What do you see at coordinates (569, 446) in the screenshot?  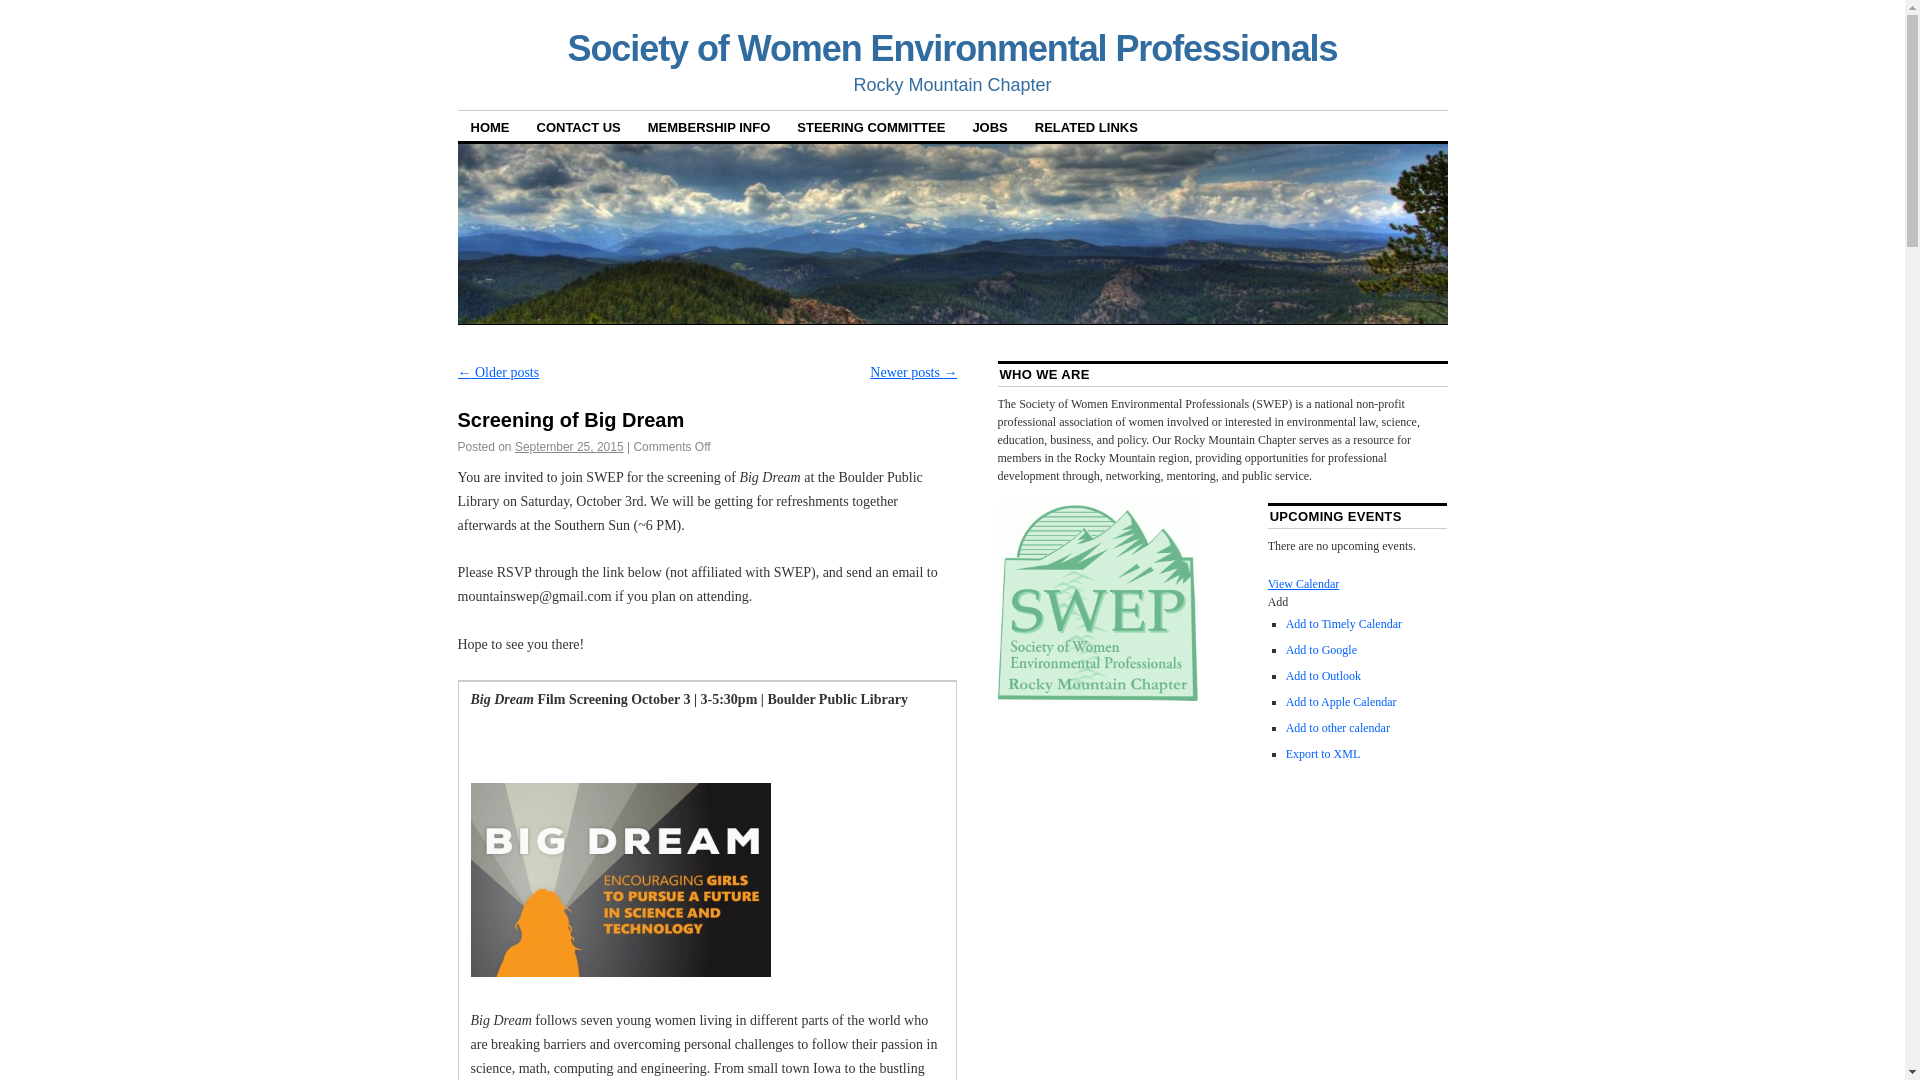 I see `4:57 pm` at bounding box center [569, 446].